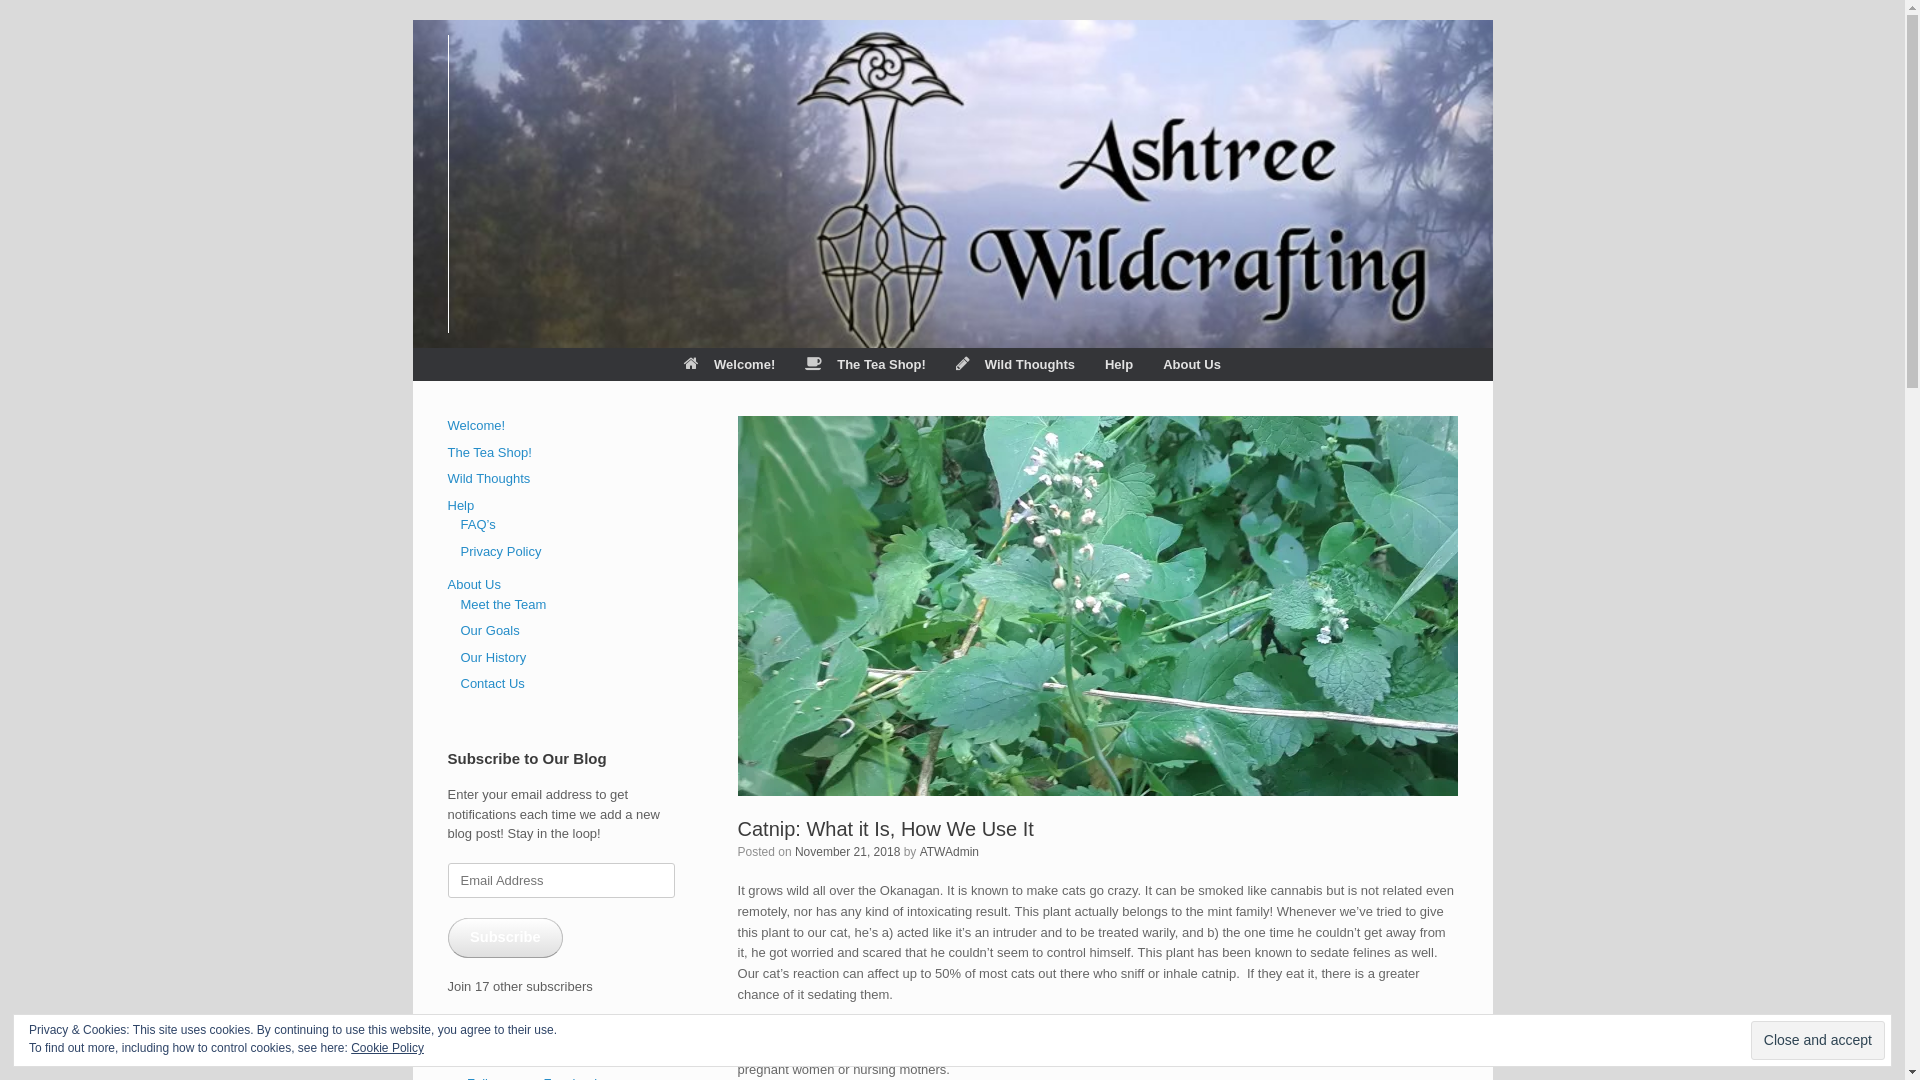 Image resolution: width=1920 pixels, height=1080 pixels. I want to click on ATWAdmin, so click(950, 852).